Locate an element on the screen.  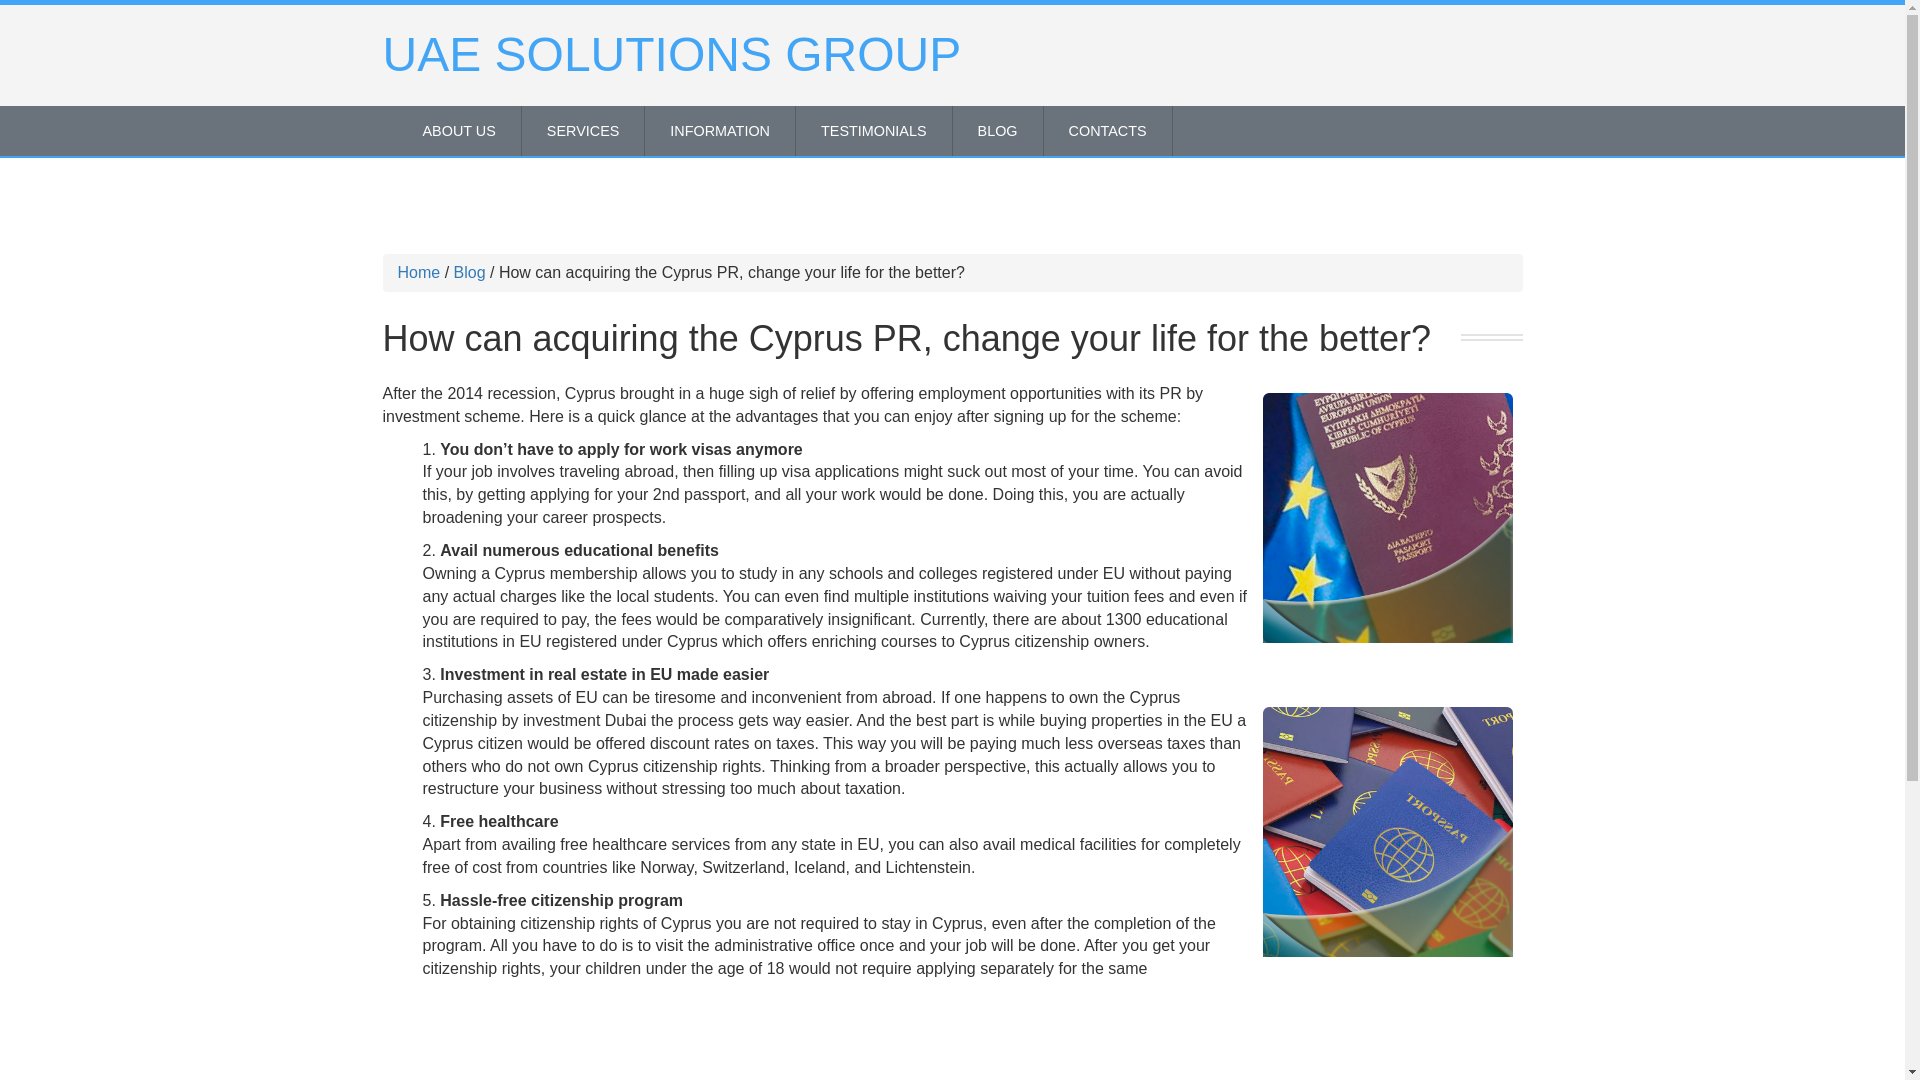
BLOG is located at coordinates (997, 130).